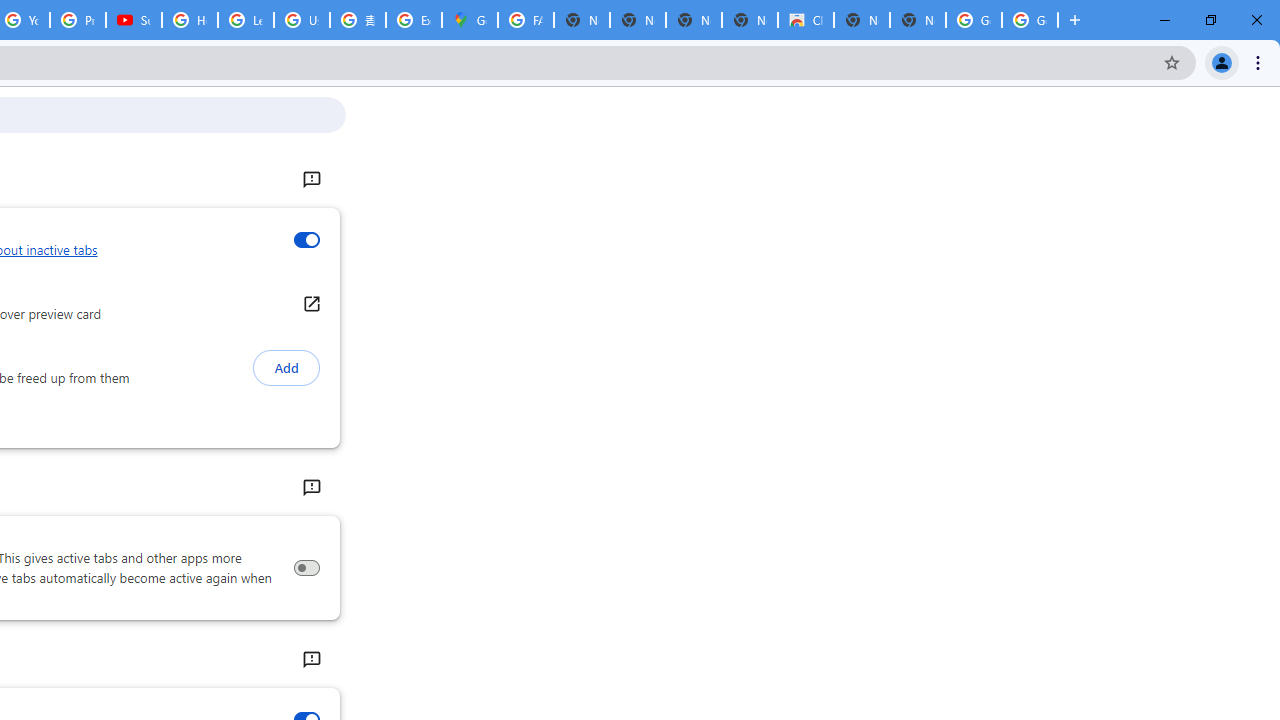 The width and height of the screenshot is (1280, 720). I want to click on Subscriptions - YouTube, so click(134, 20).